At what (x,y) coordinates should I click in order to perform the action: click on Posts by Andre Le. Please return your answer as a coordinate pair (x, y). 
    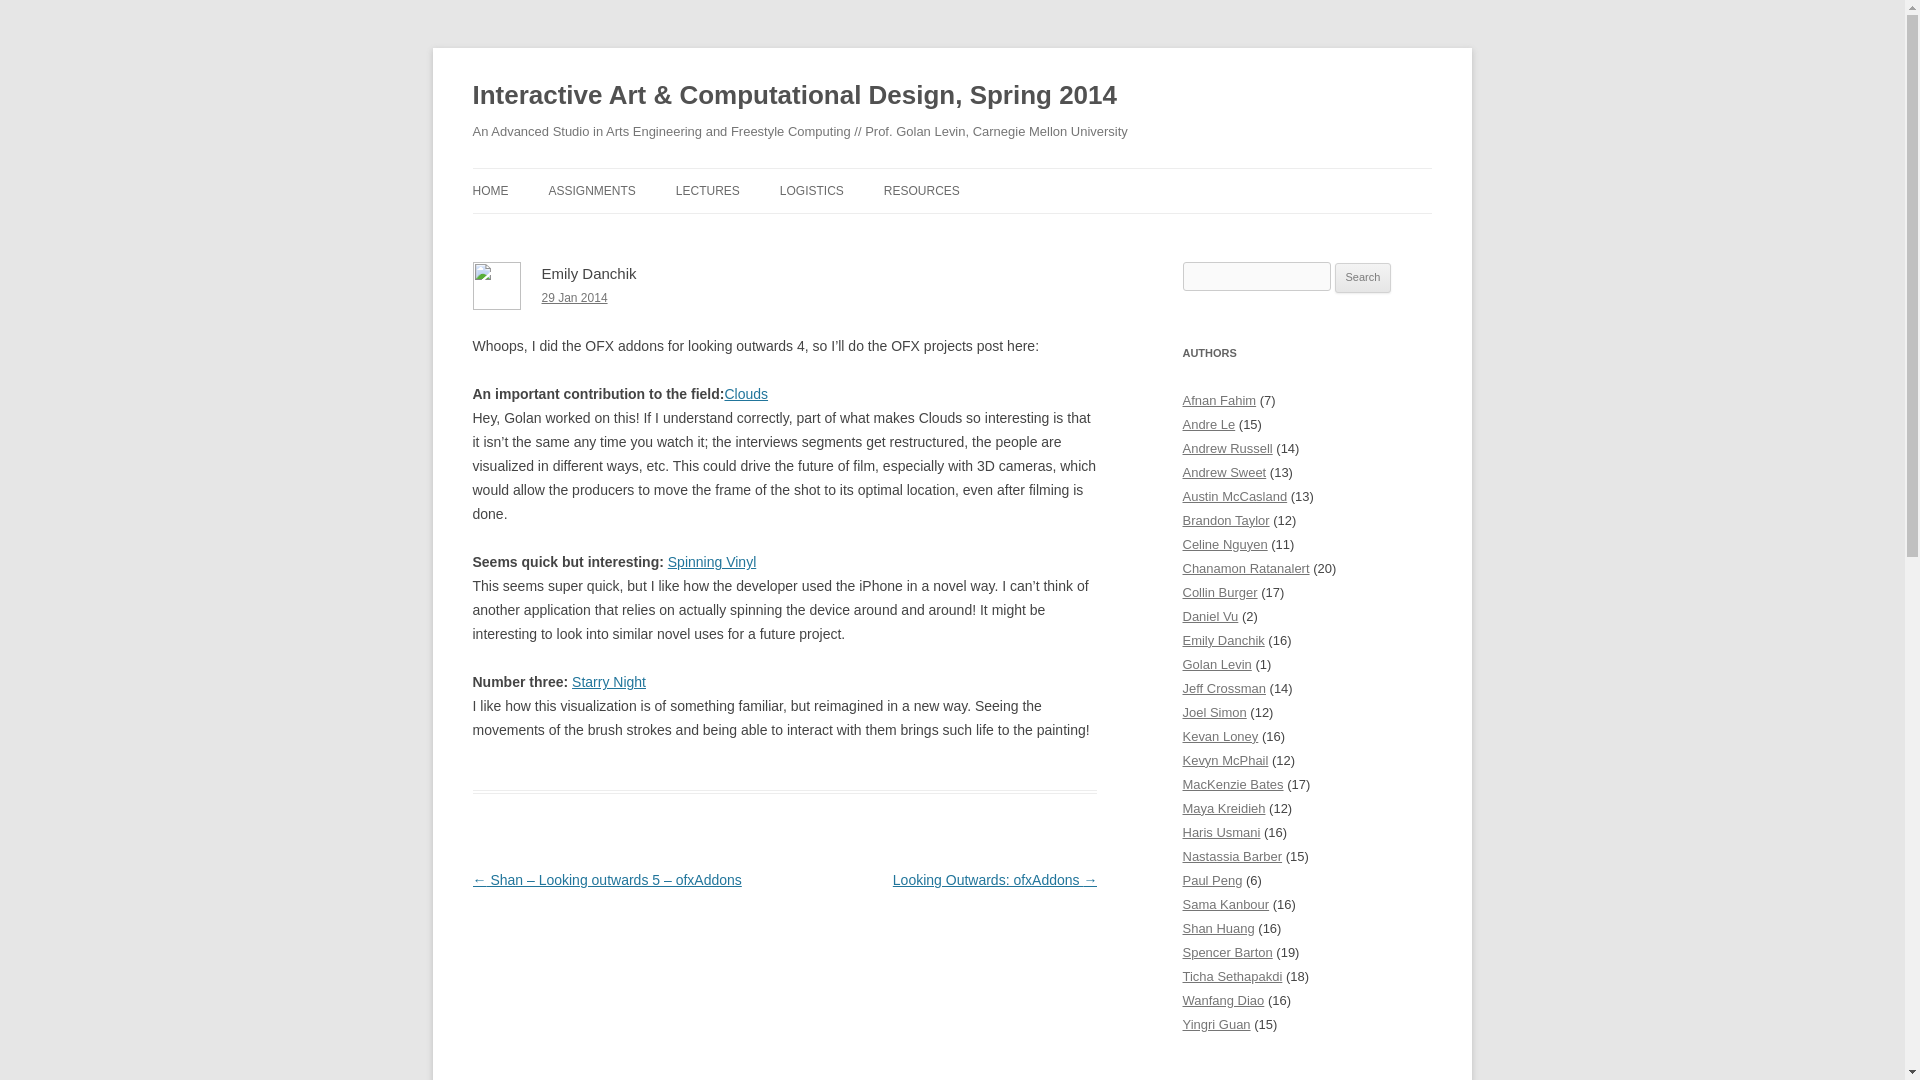
    Looking at the image, I should click on (1208, 424).